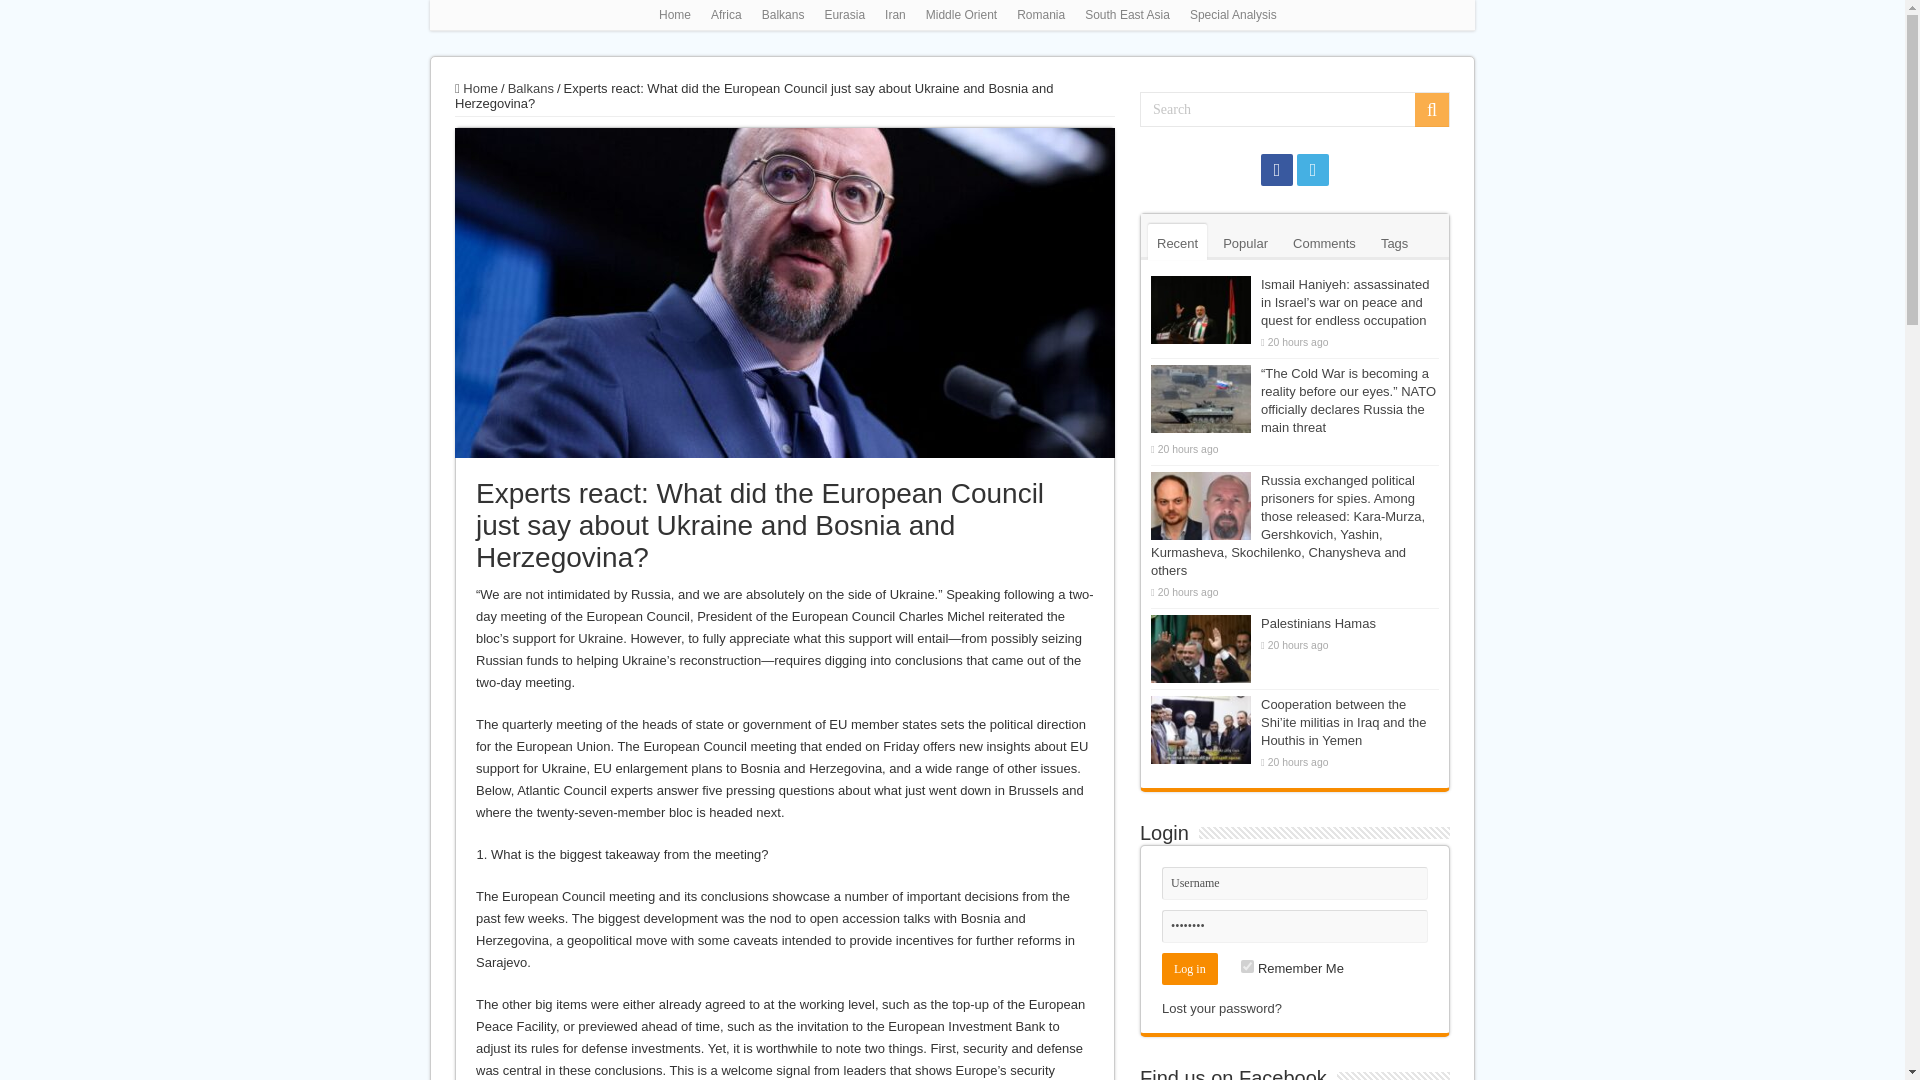  What do you see at coordinates (476, 88) in the screenshot?
I see `Home` at bounding box center [476, 88].